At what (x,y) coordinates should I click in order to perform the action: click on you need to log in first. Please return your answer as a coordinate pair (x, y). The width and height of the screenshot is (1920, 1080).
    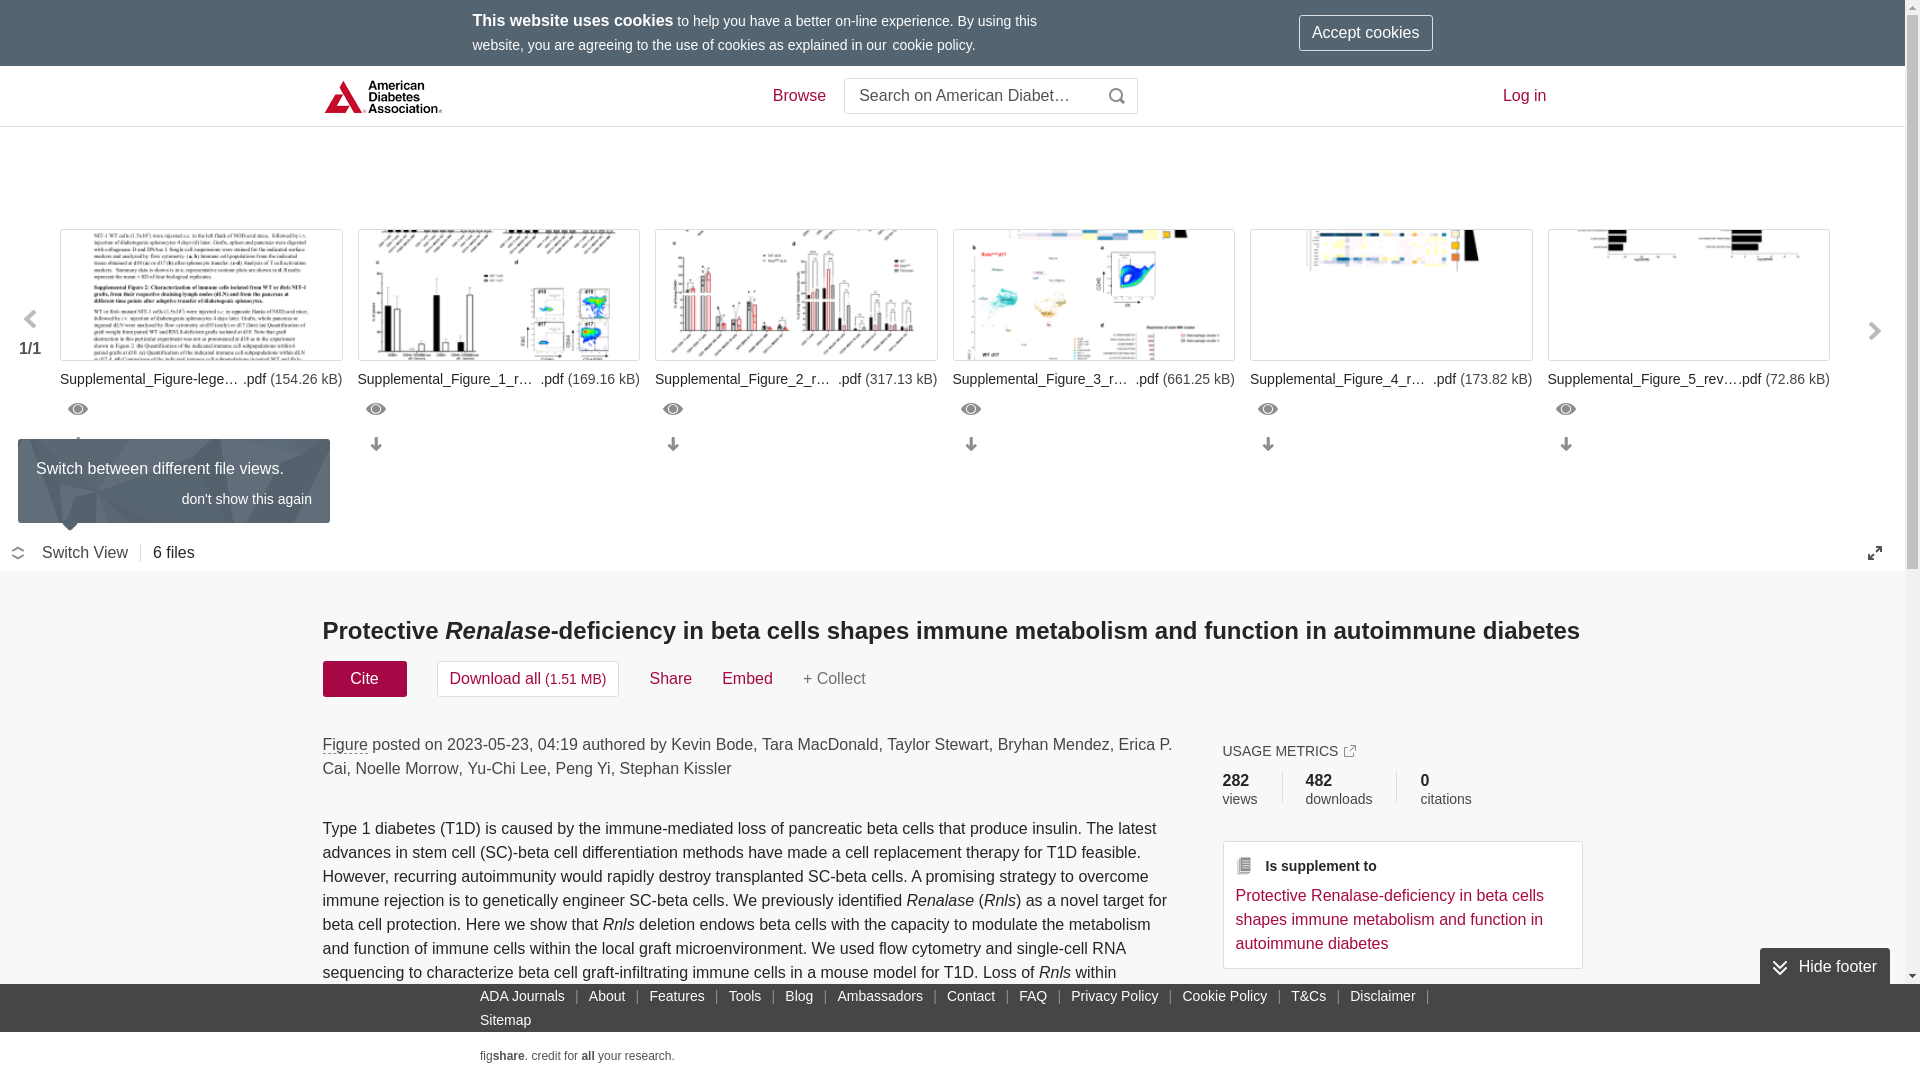
    Looking at the image, I should click on (834, 678).